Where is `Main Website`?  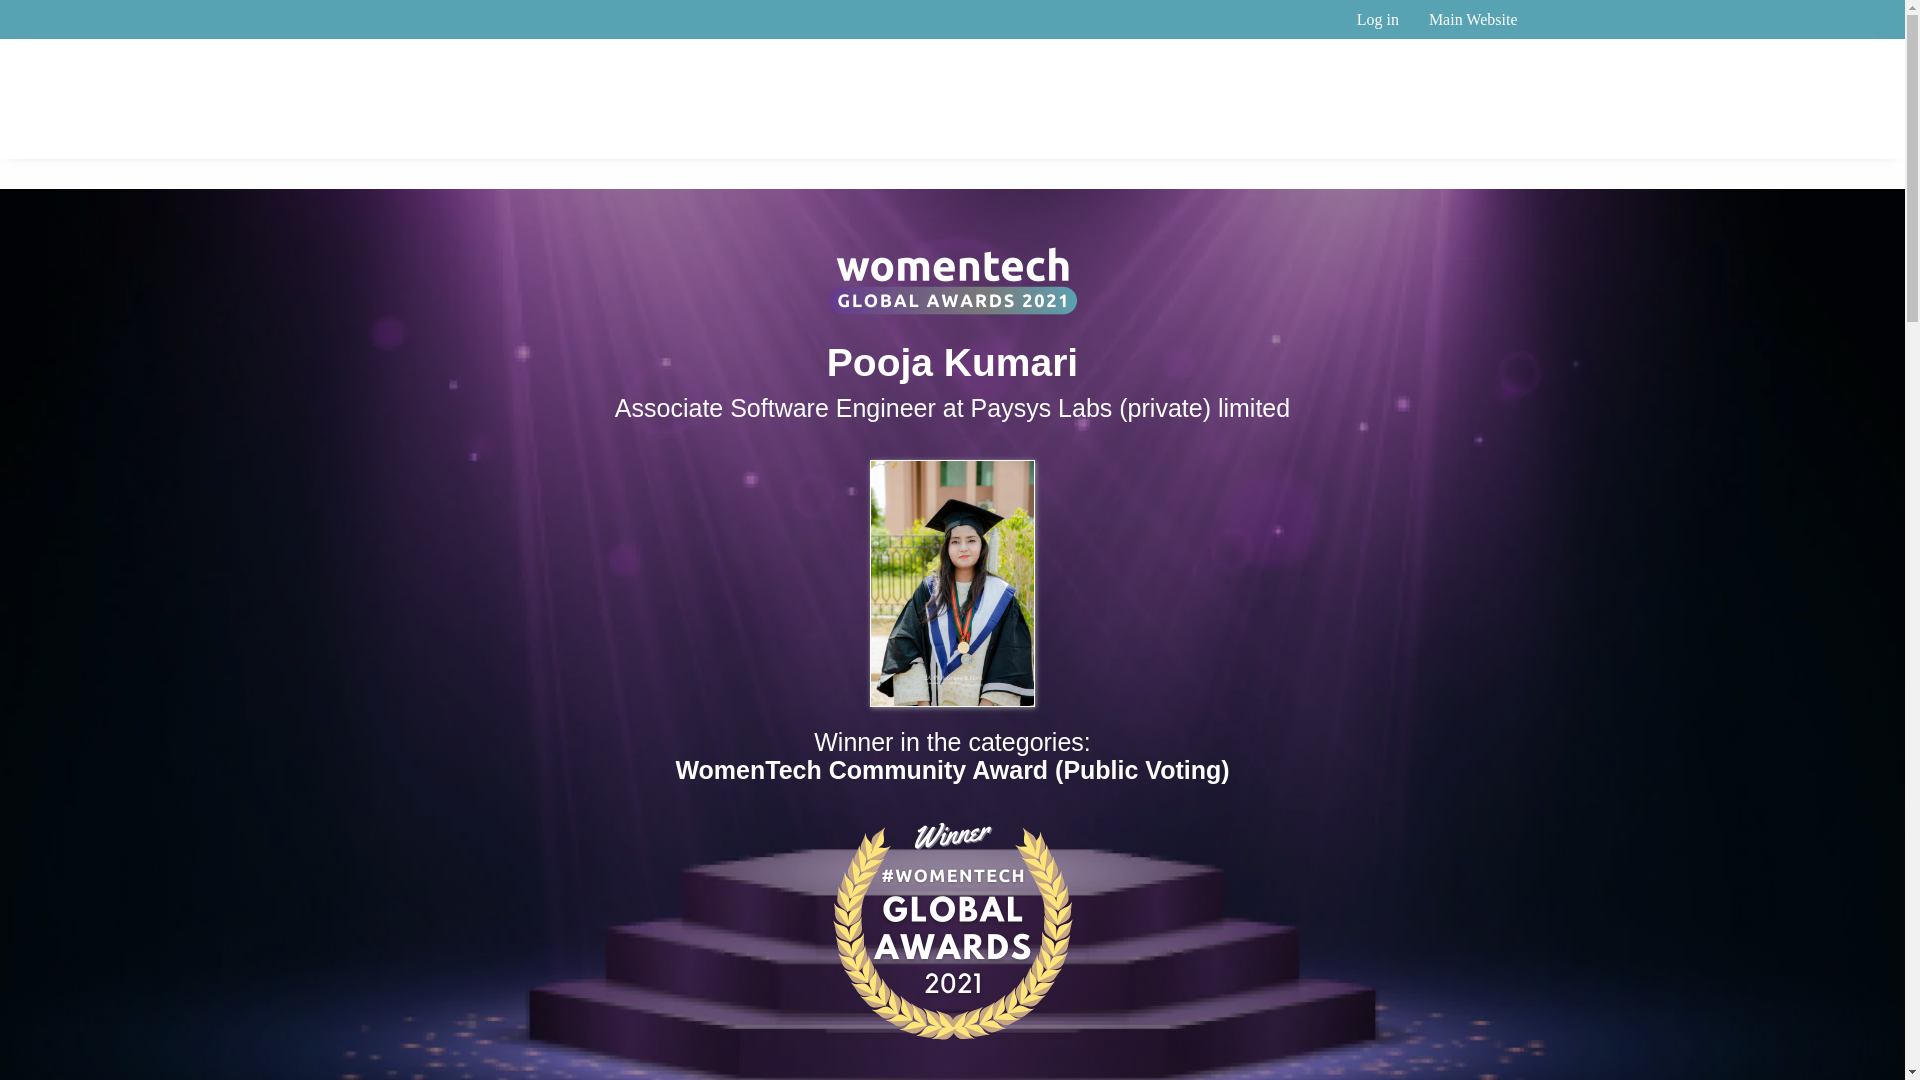 Main Website is located at coordinates (1472, 19).